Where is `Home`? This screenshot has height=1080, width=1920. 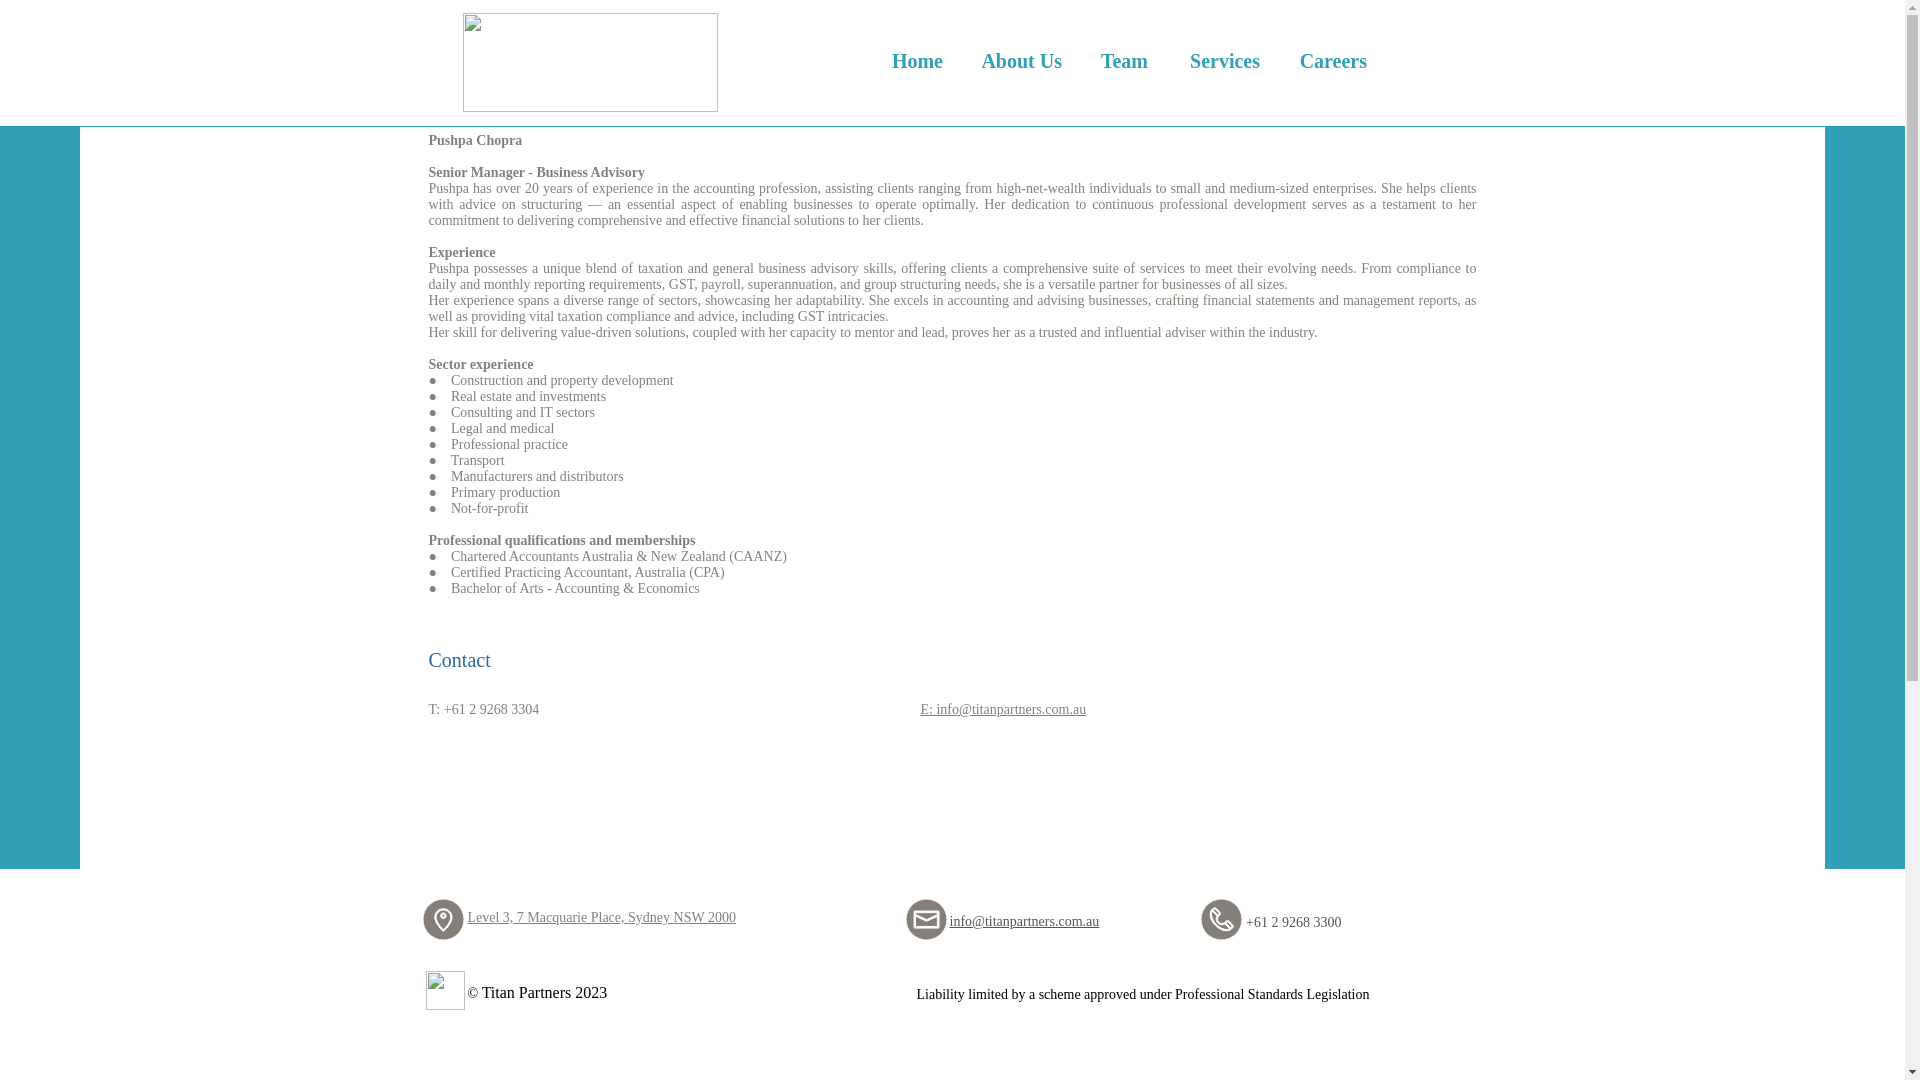
Home is located at coordinates (915, 51).